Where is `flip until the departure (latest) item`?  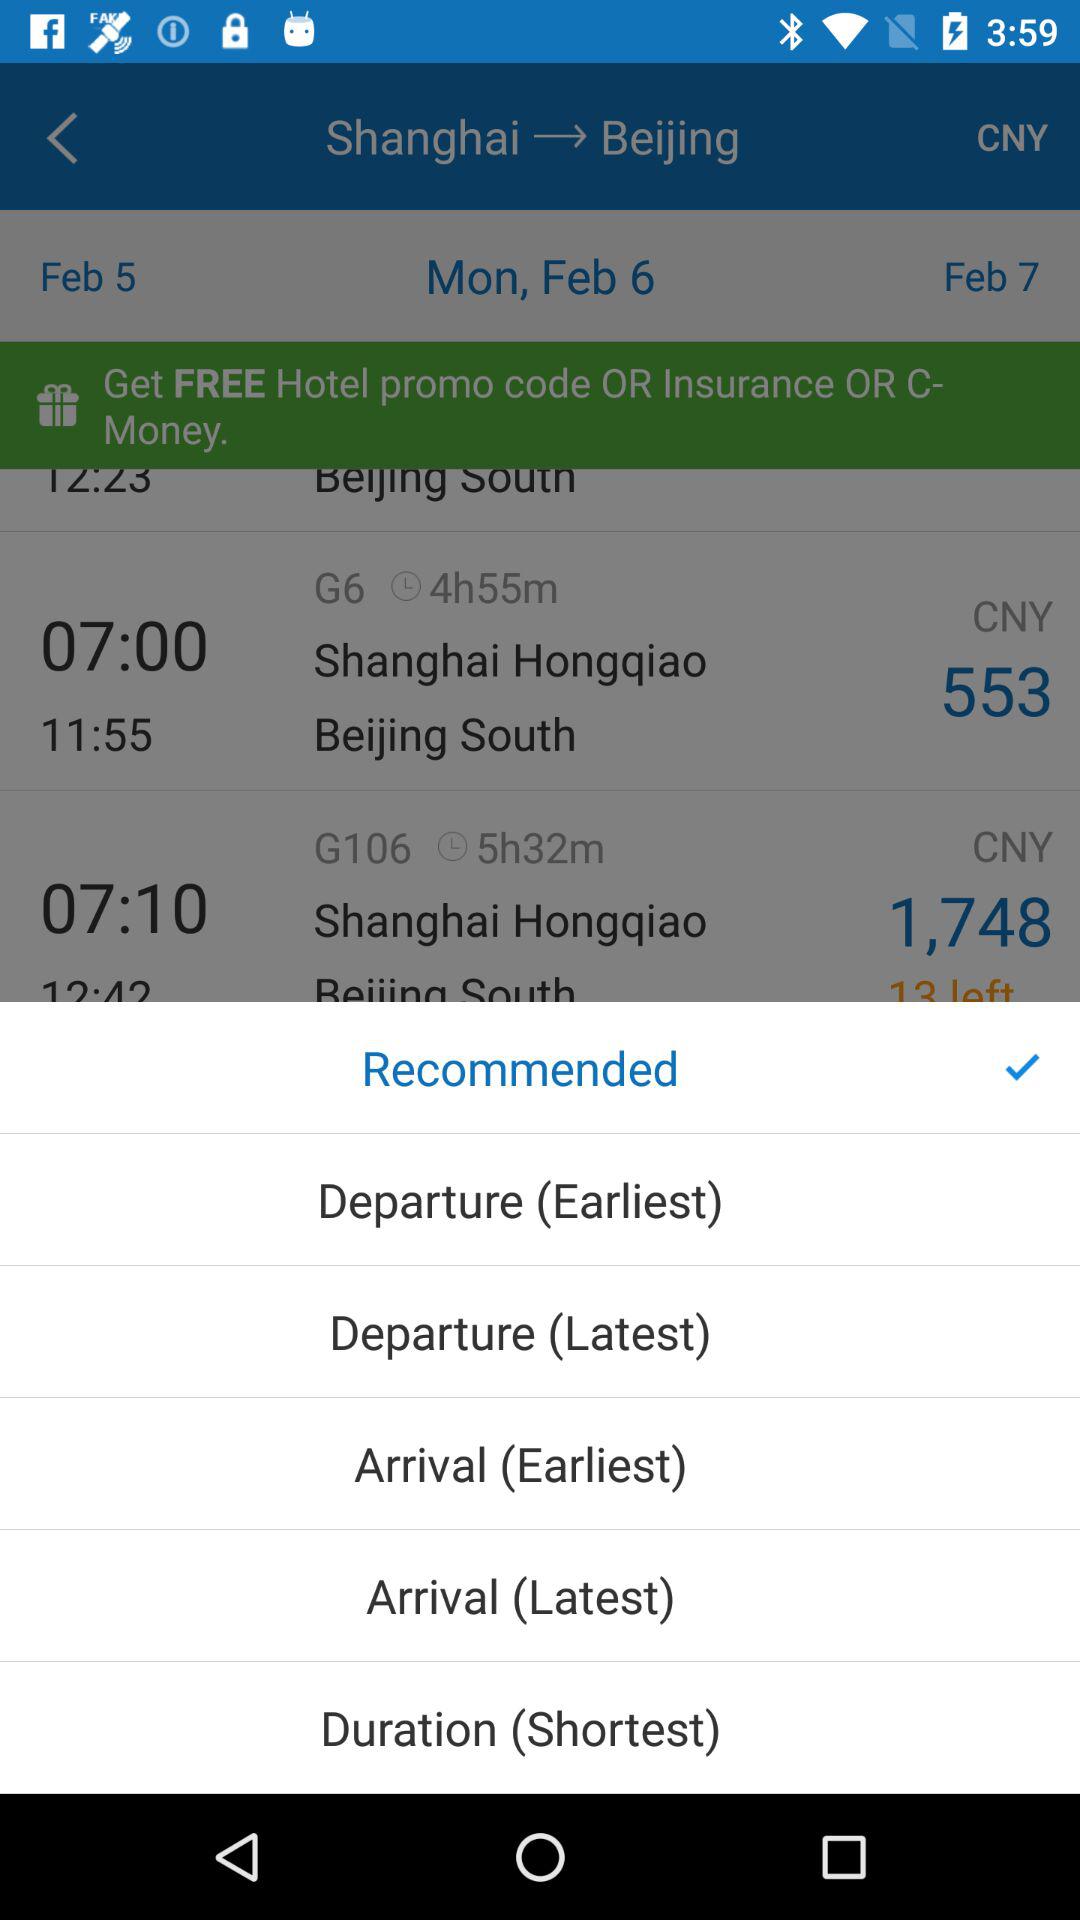 flip until the departure (latest) item is located at coordinates (540, 1332).